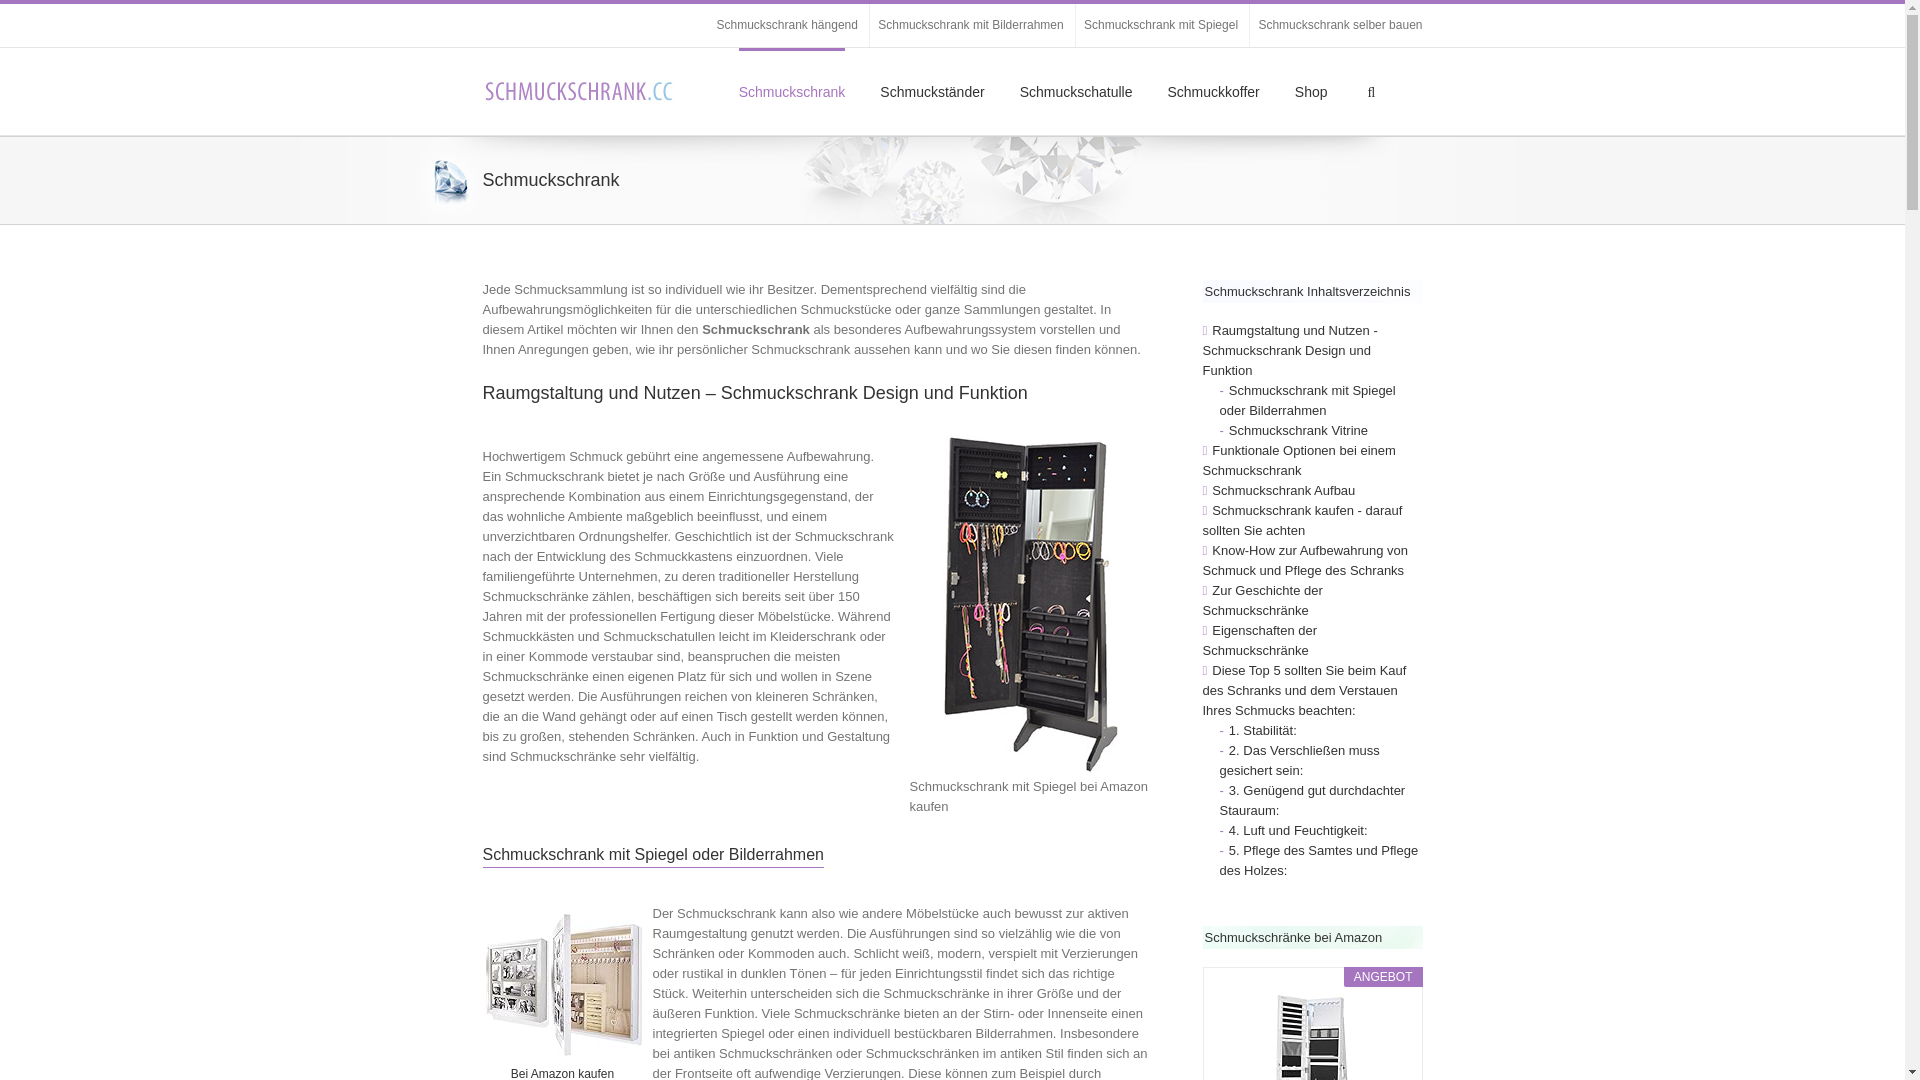  Describe the element at coordinates (1304, 430) in the screenshot. I see `Schmuckschrank Vitrine` at that location.